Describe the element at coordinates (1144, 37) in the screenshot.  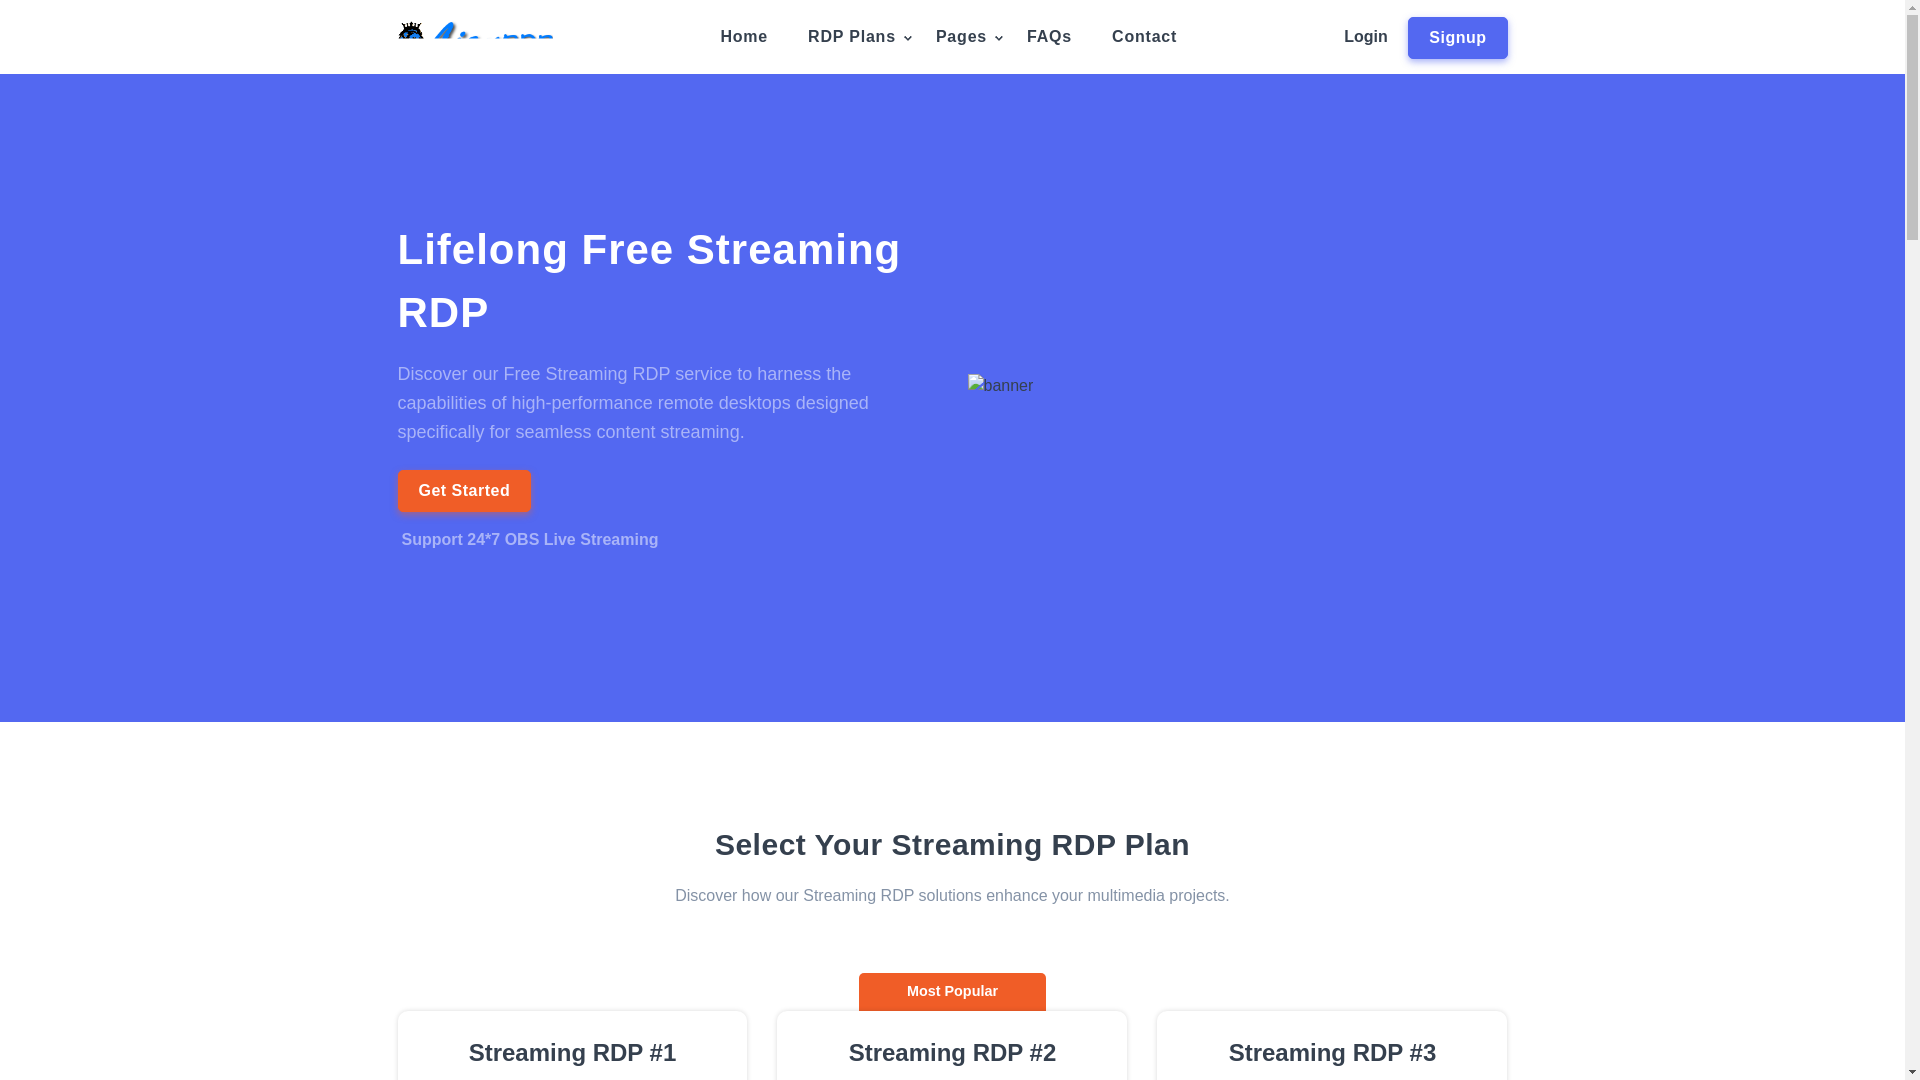
I see `Contact` at that location.